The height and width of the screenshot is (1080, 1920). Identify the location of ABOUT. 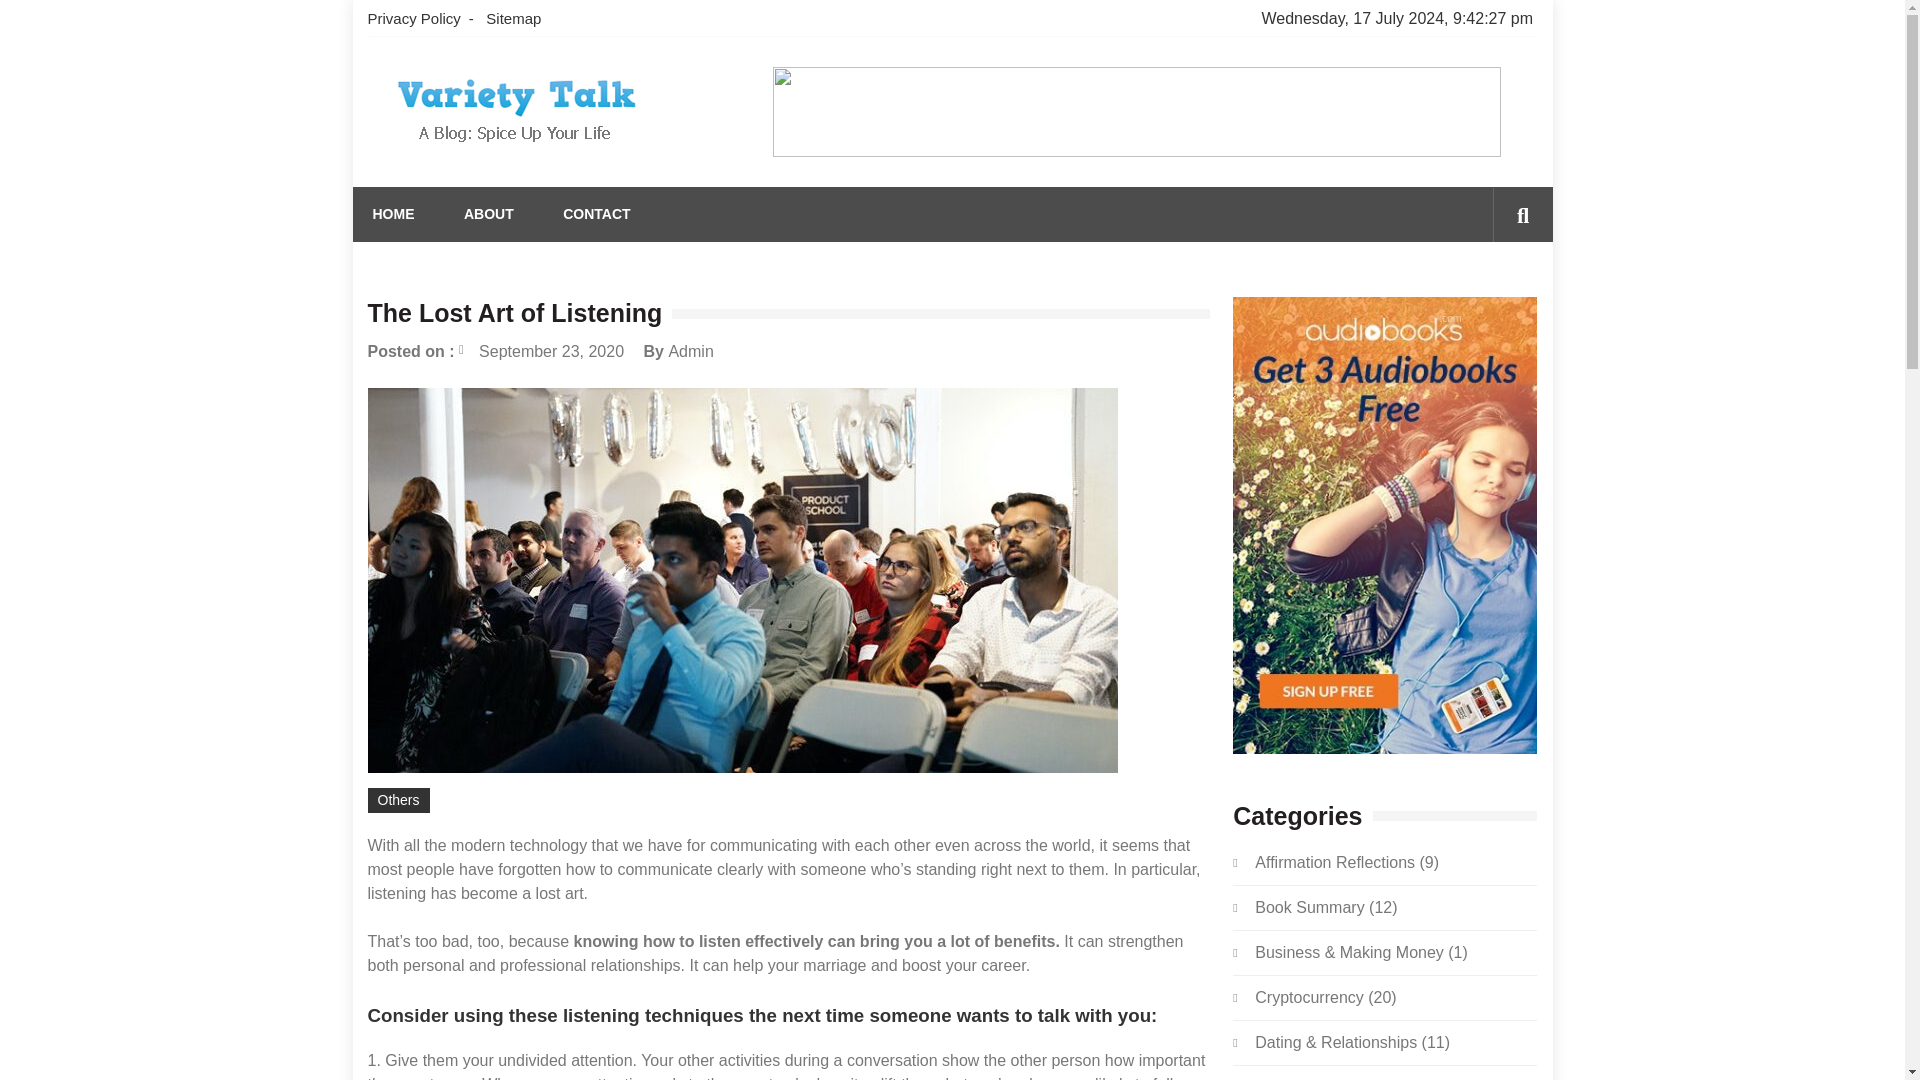
(489, 214).